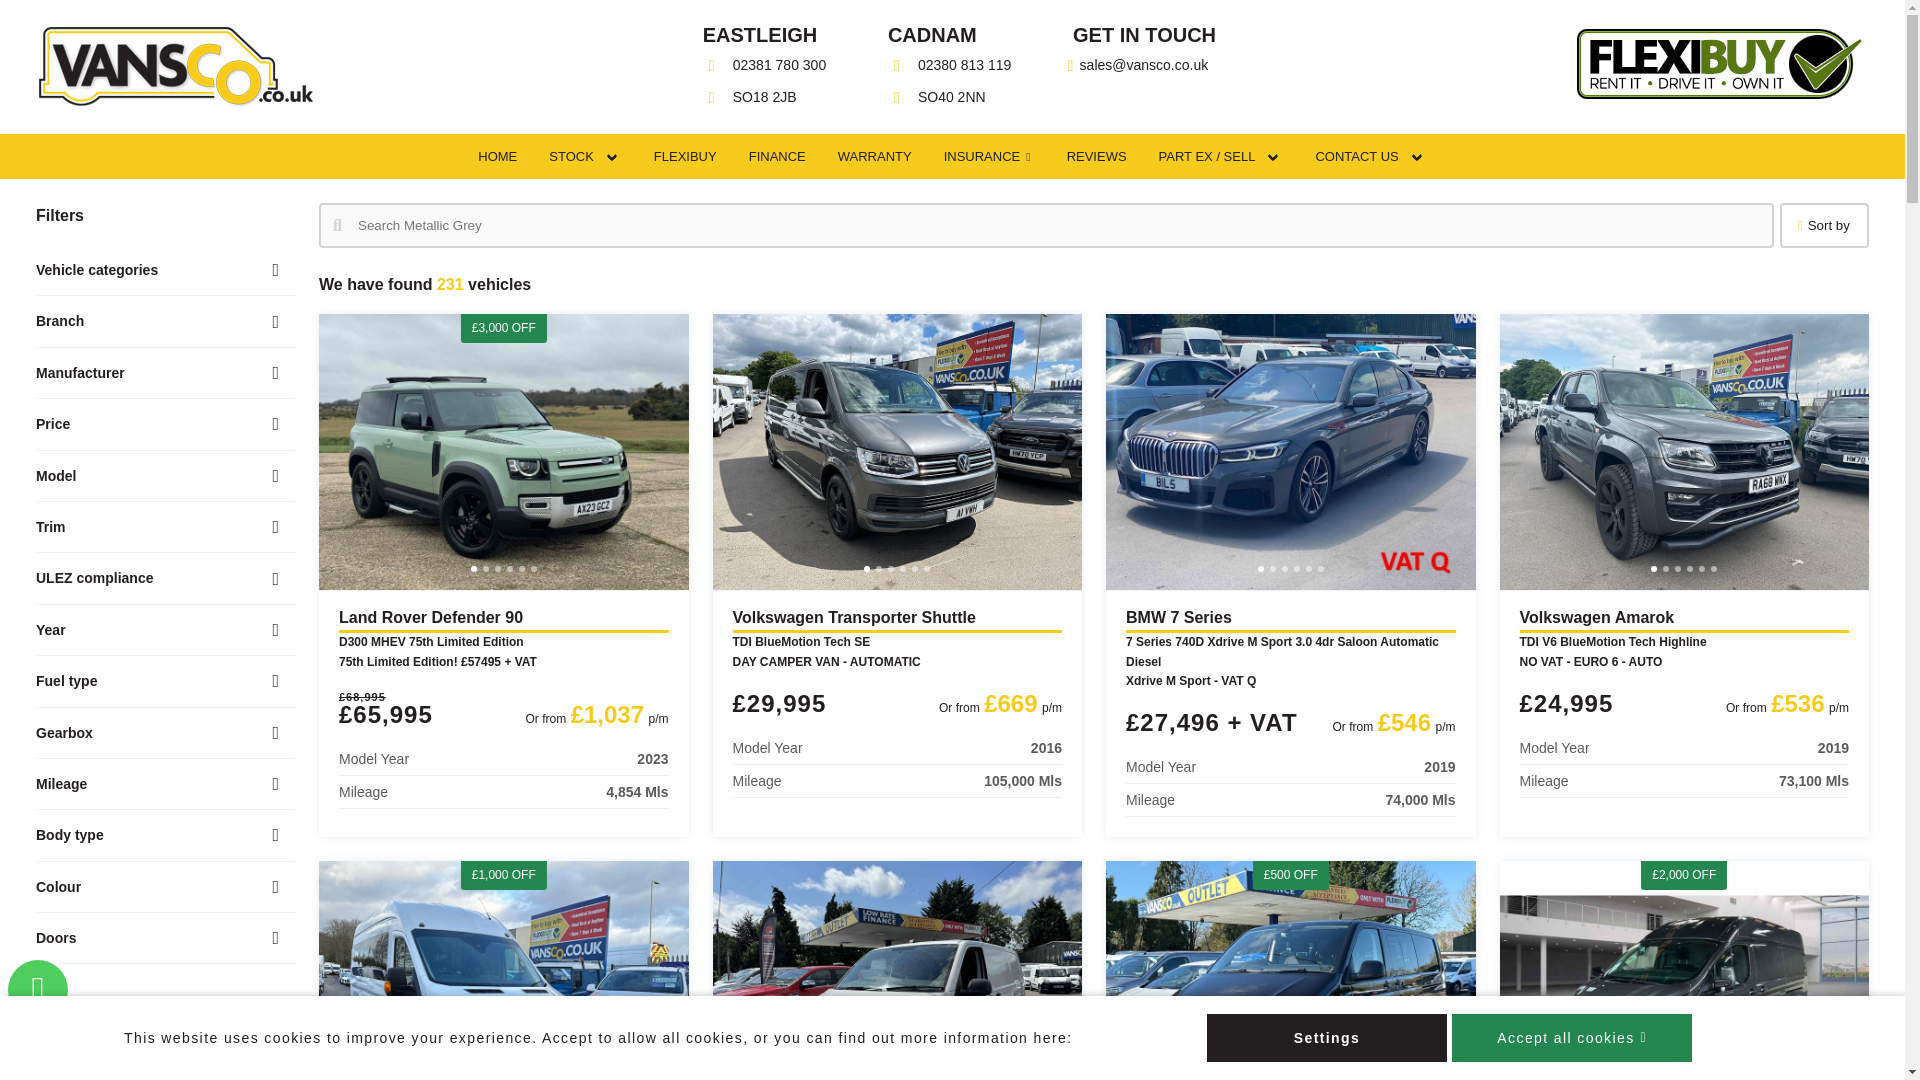 This screenshot has width=1920, height=1080. Describe the element at coordinates (874, 156) in the screenshot. I see `Warranty` at that location.